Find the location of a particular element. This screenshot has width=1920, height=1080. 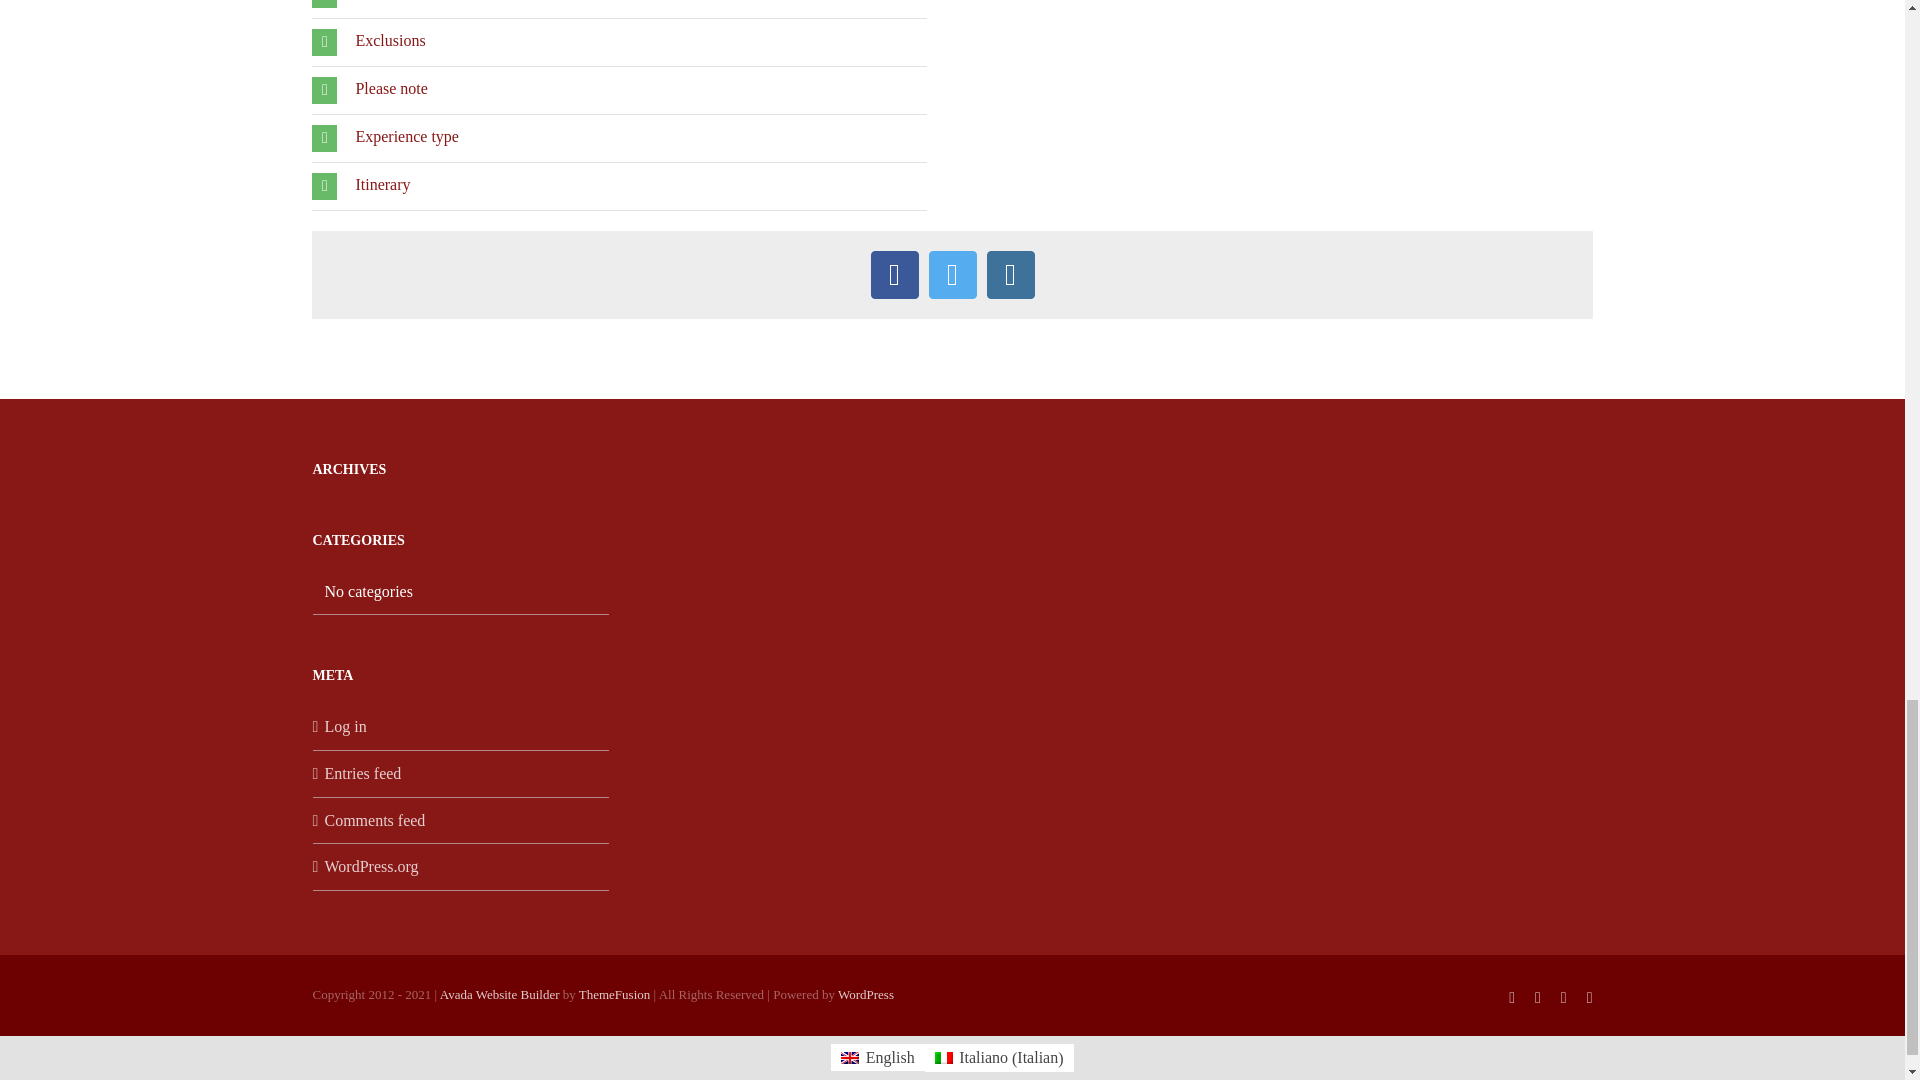

Log in is located at coordinates (460, 726).